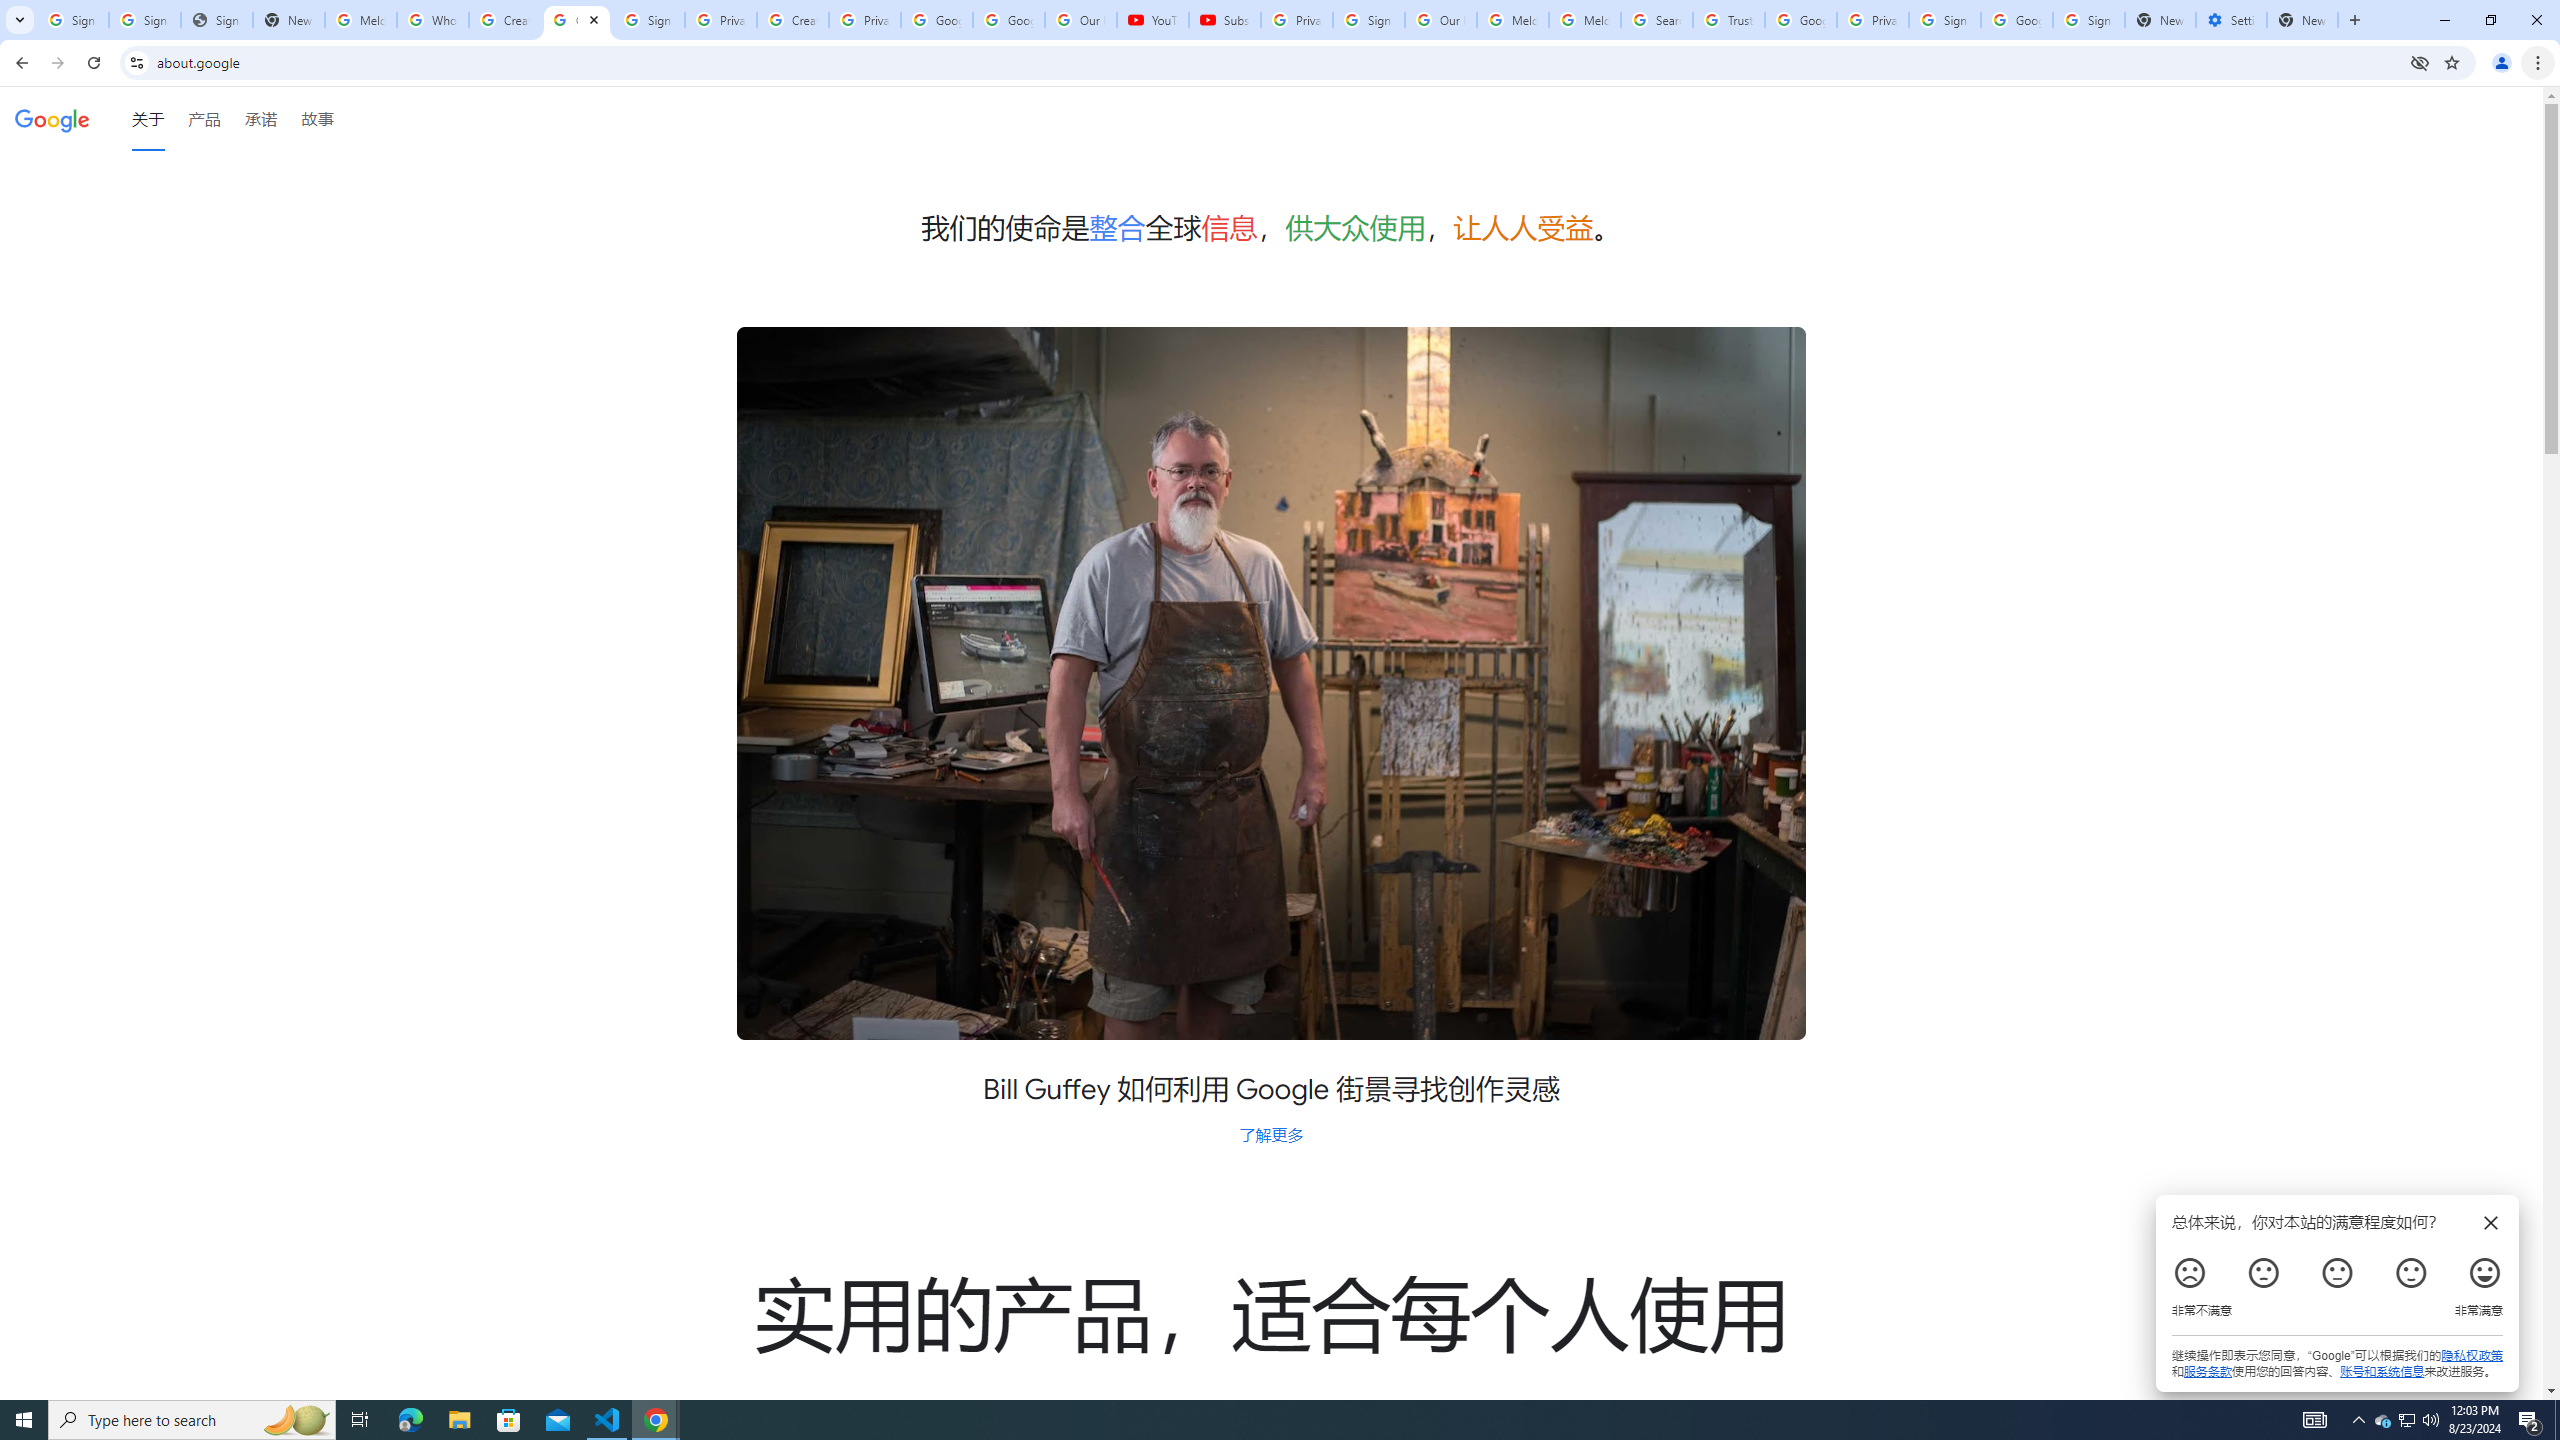 The width and height of the screenshot is (2560, 1440). Describe the element at coordinates (648, 20) in the screenshot. I see `Sign in - Google Accounts` at that location.